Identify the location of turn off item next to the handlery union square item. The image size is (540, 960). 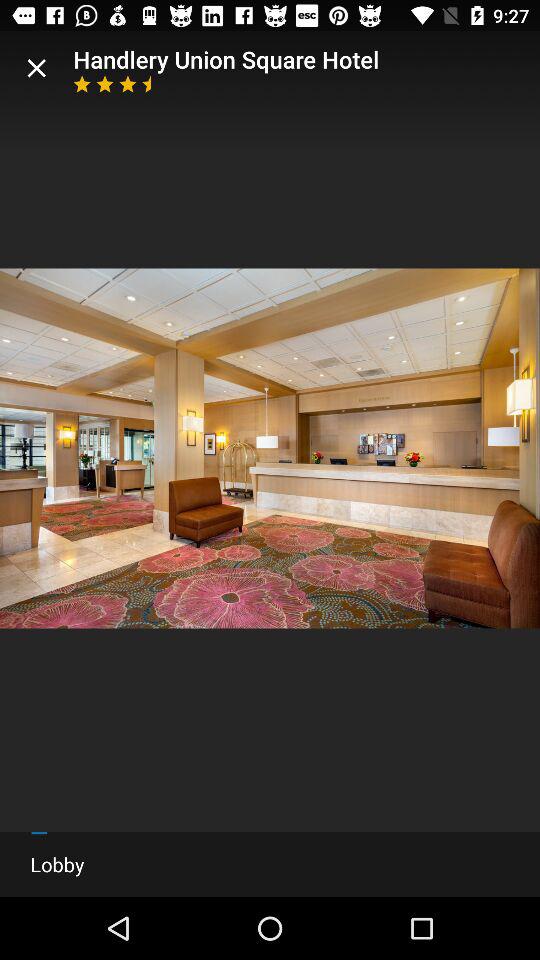
(36, 68).